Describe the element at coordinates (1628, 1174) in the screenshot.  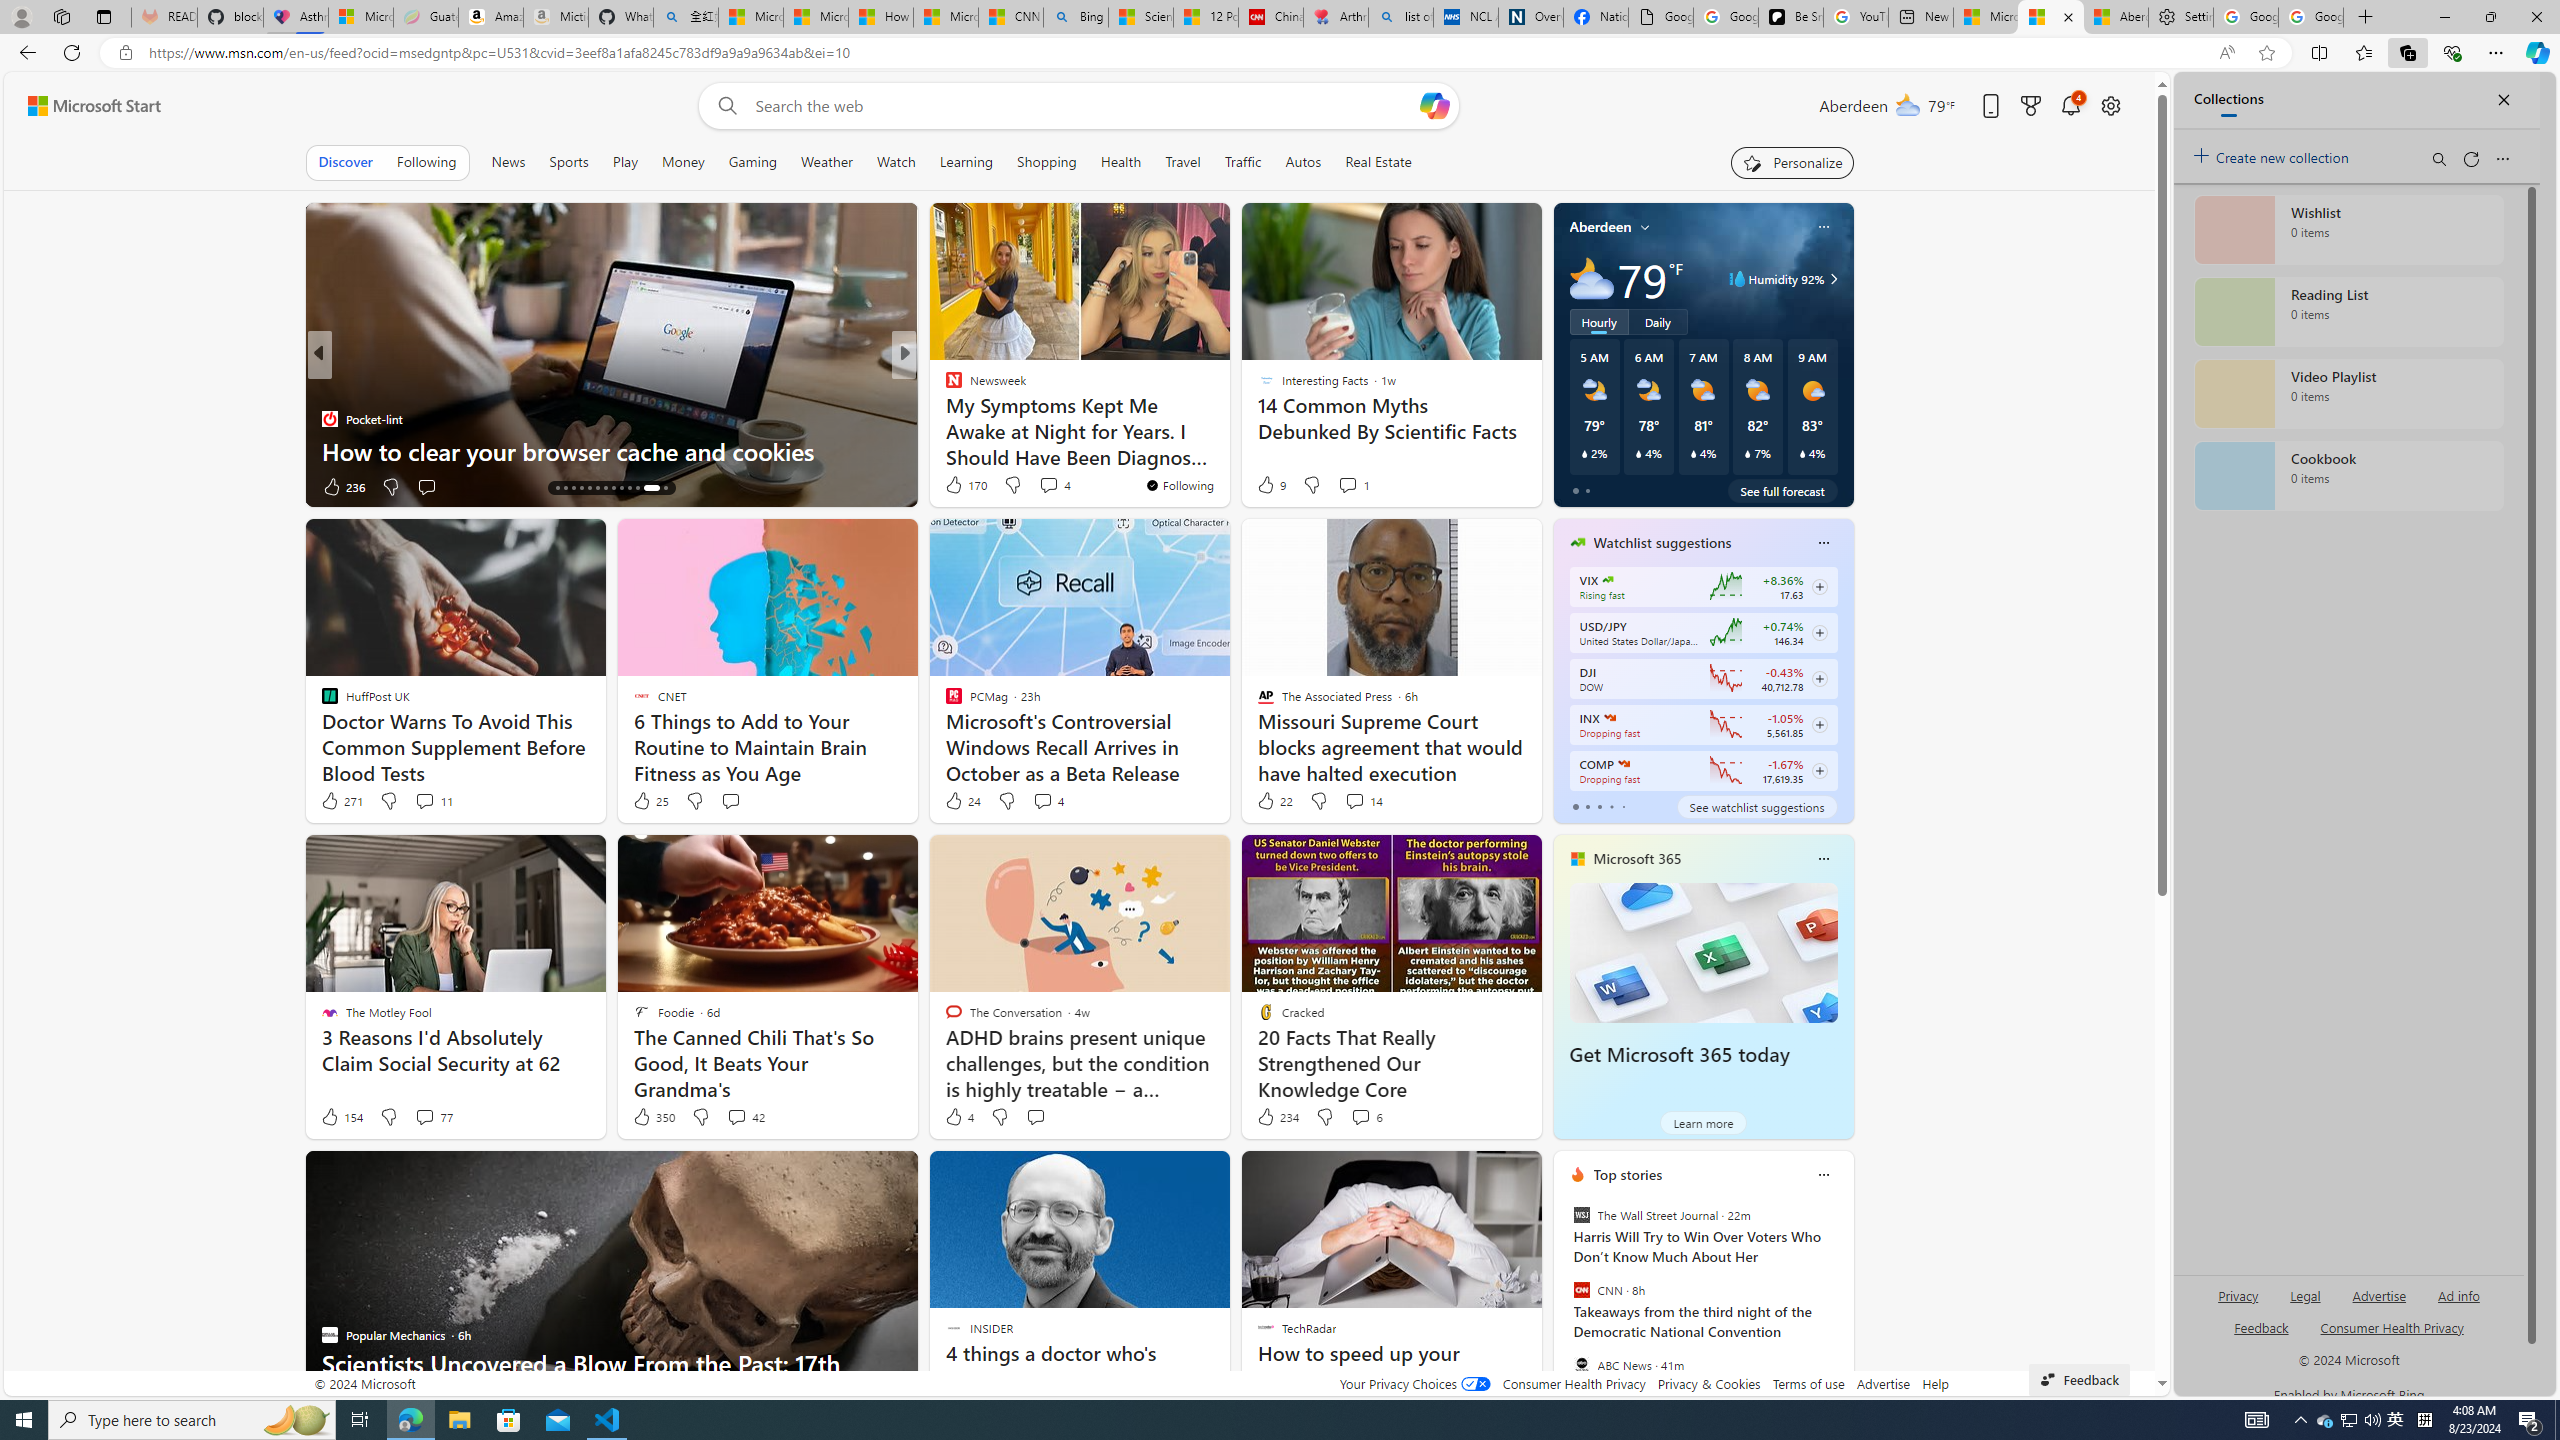
I see `Top stories` at that location.